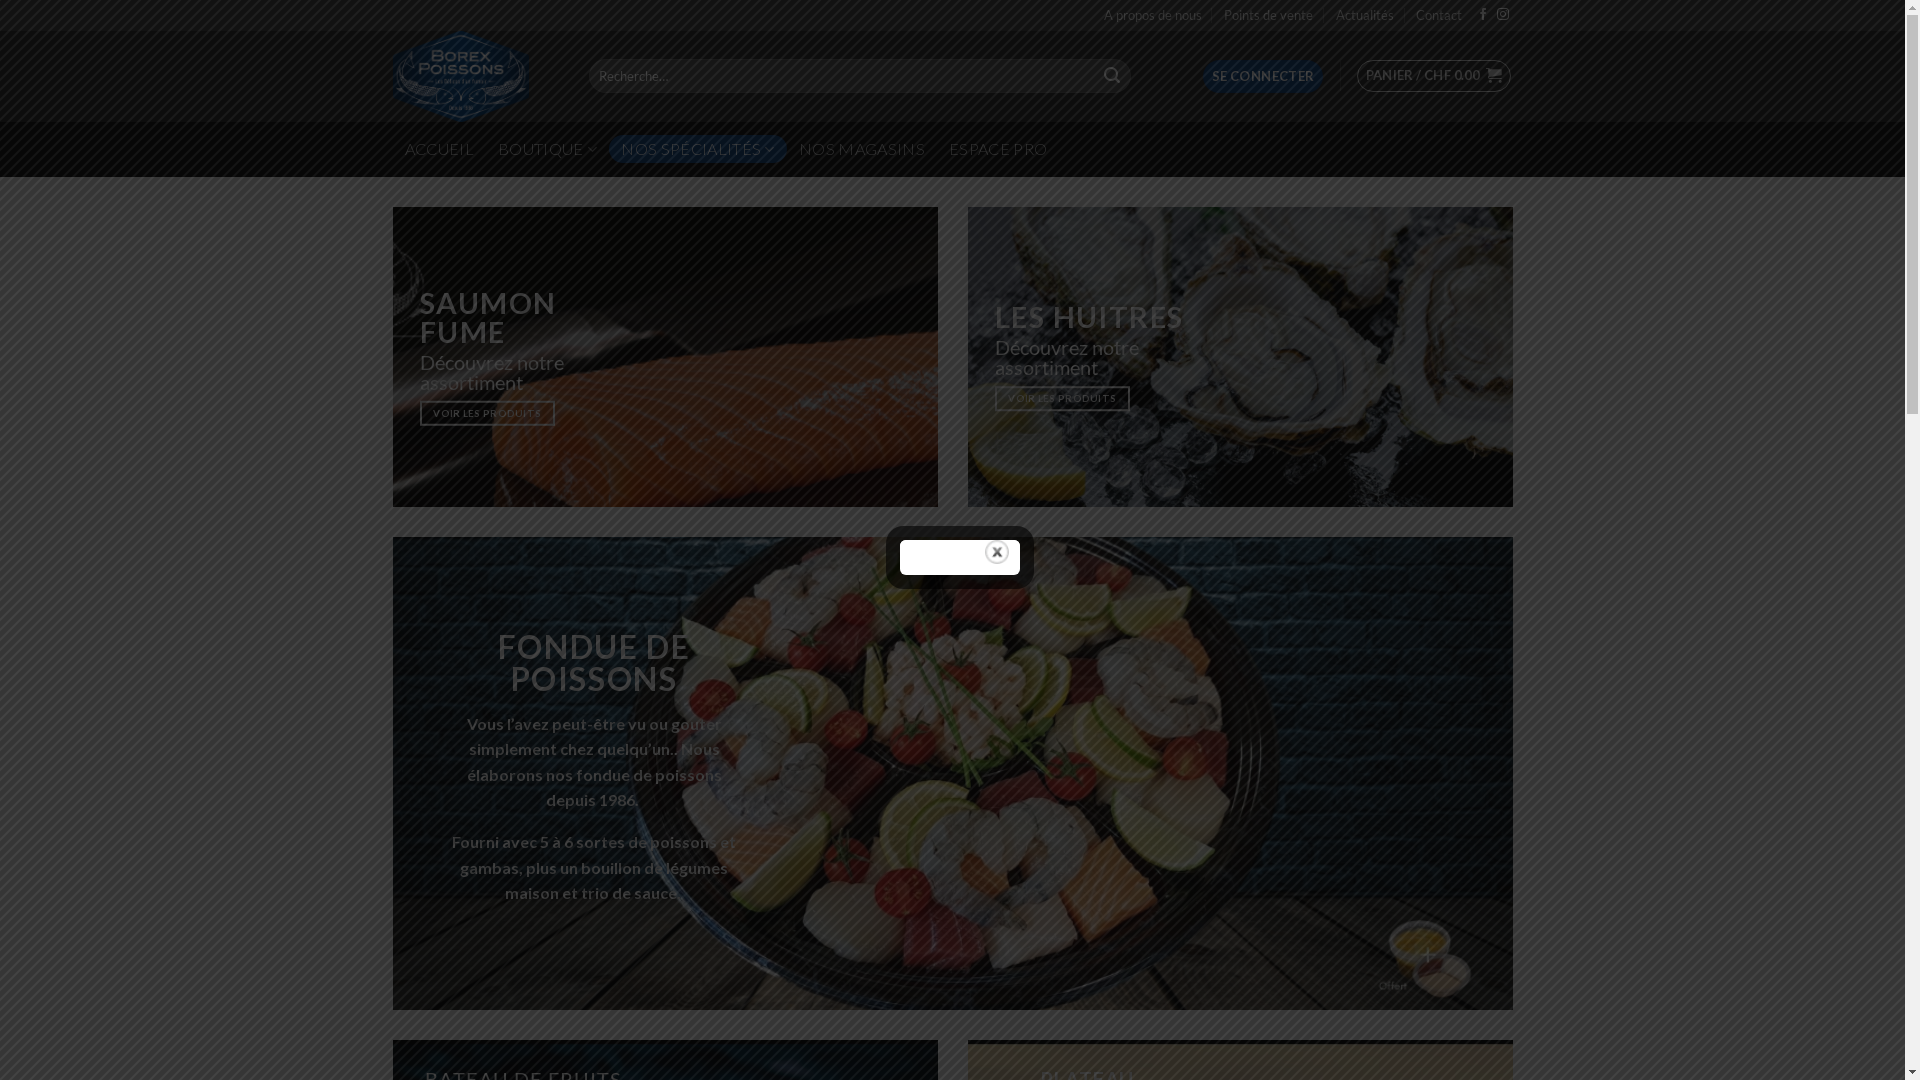  What do you see at coordinates (997, 552) in the screenshot?
I see `Fermer` at bounding box center [997, 552].